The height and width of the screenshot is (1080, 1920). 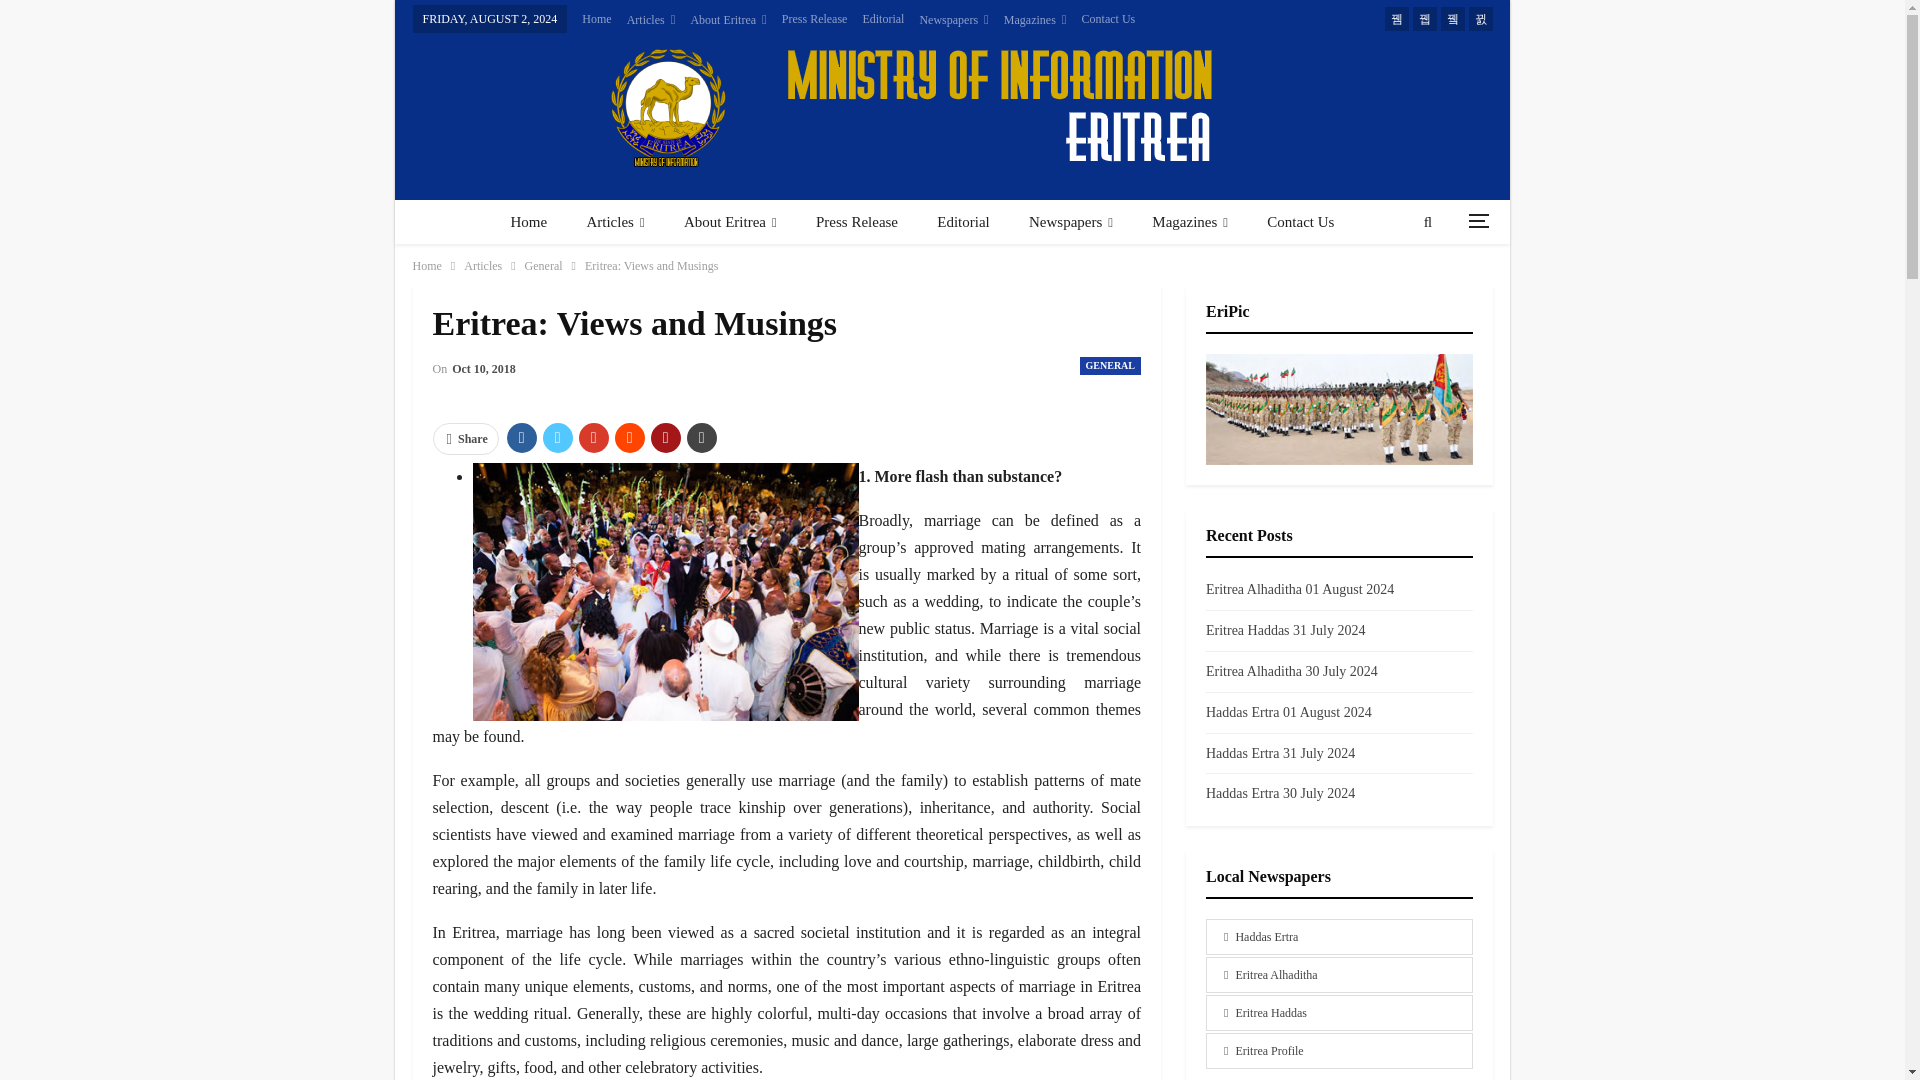 I want to click on Newspapers, so click(x=974, y=20).